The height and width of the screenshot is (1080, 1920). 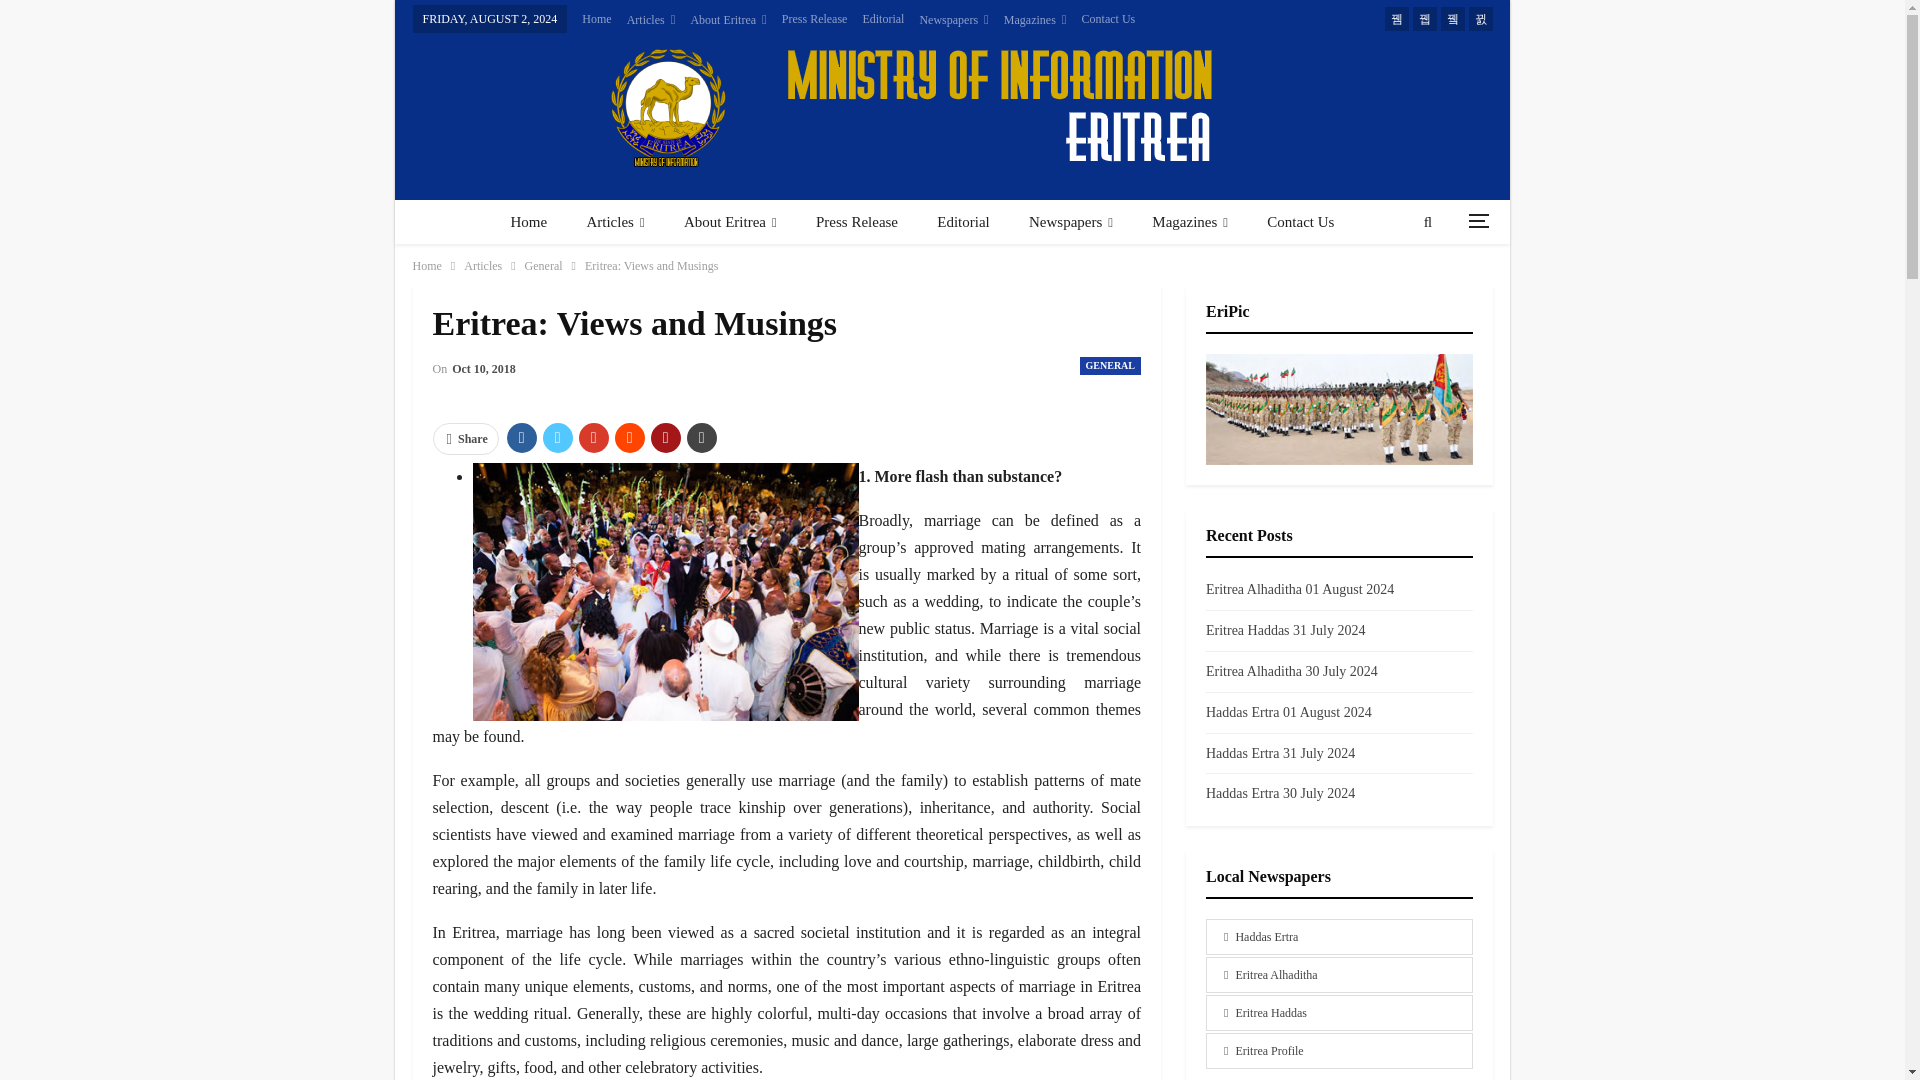 I want to click on Newspapers, so click(x=974, y=20).